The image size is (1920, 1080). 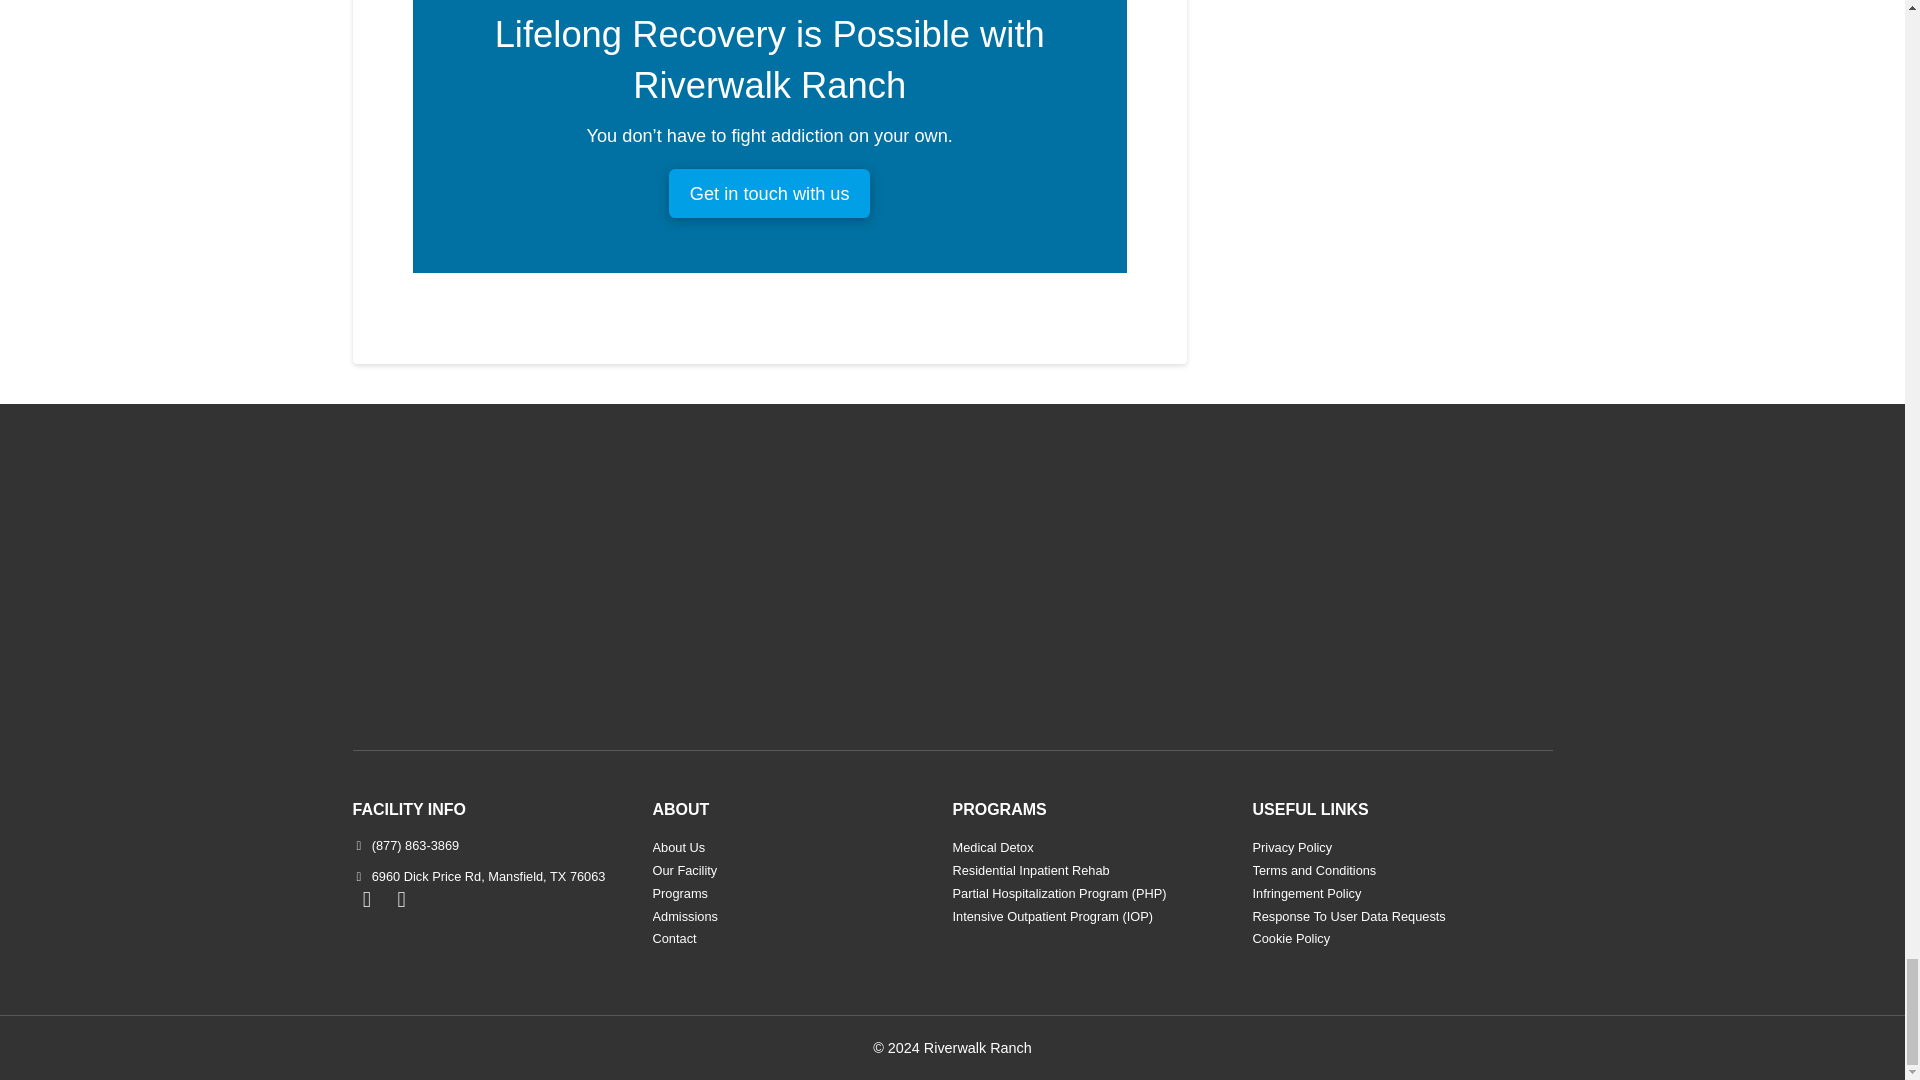 I want to click on Terms and Conditions, so click(x=1316, y=871).